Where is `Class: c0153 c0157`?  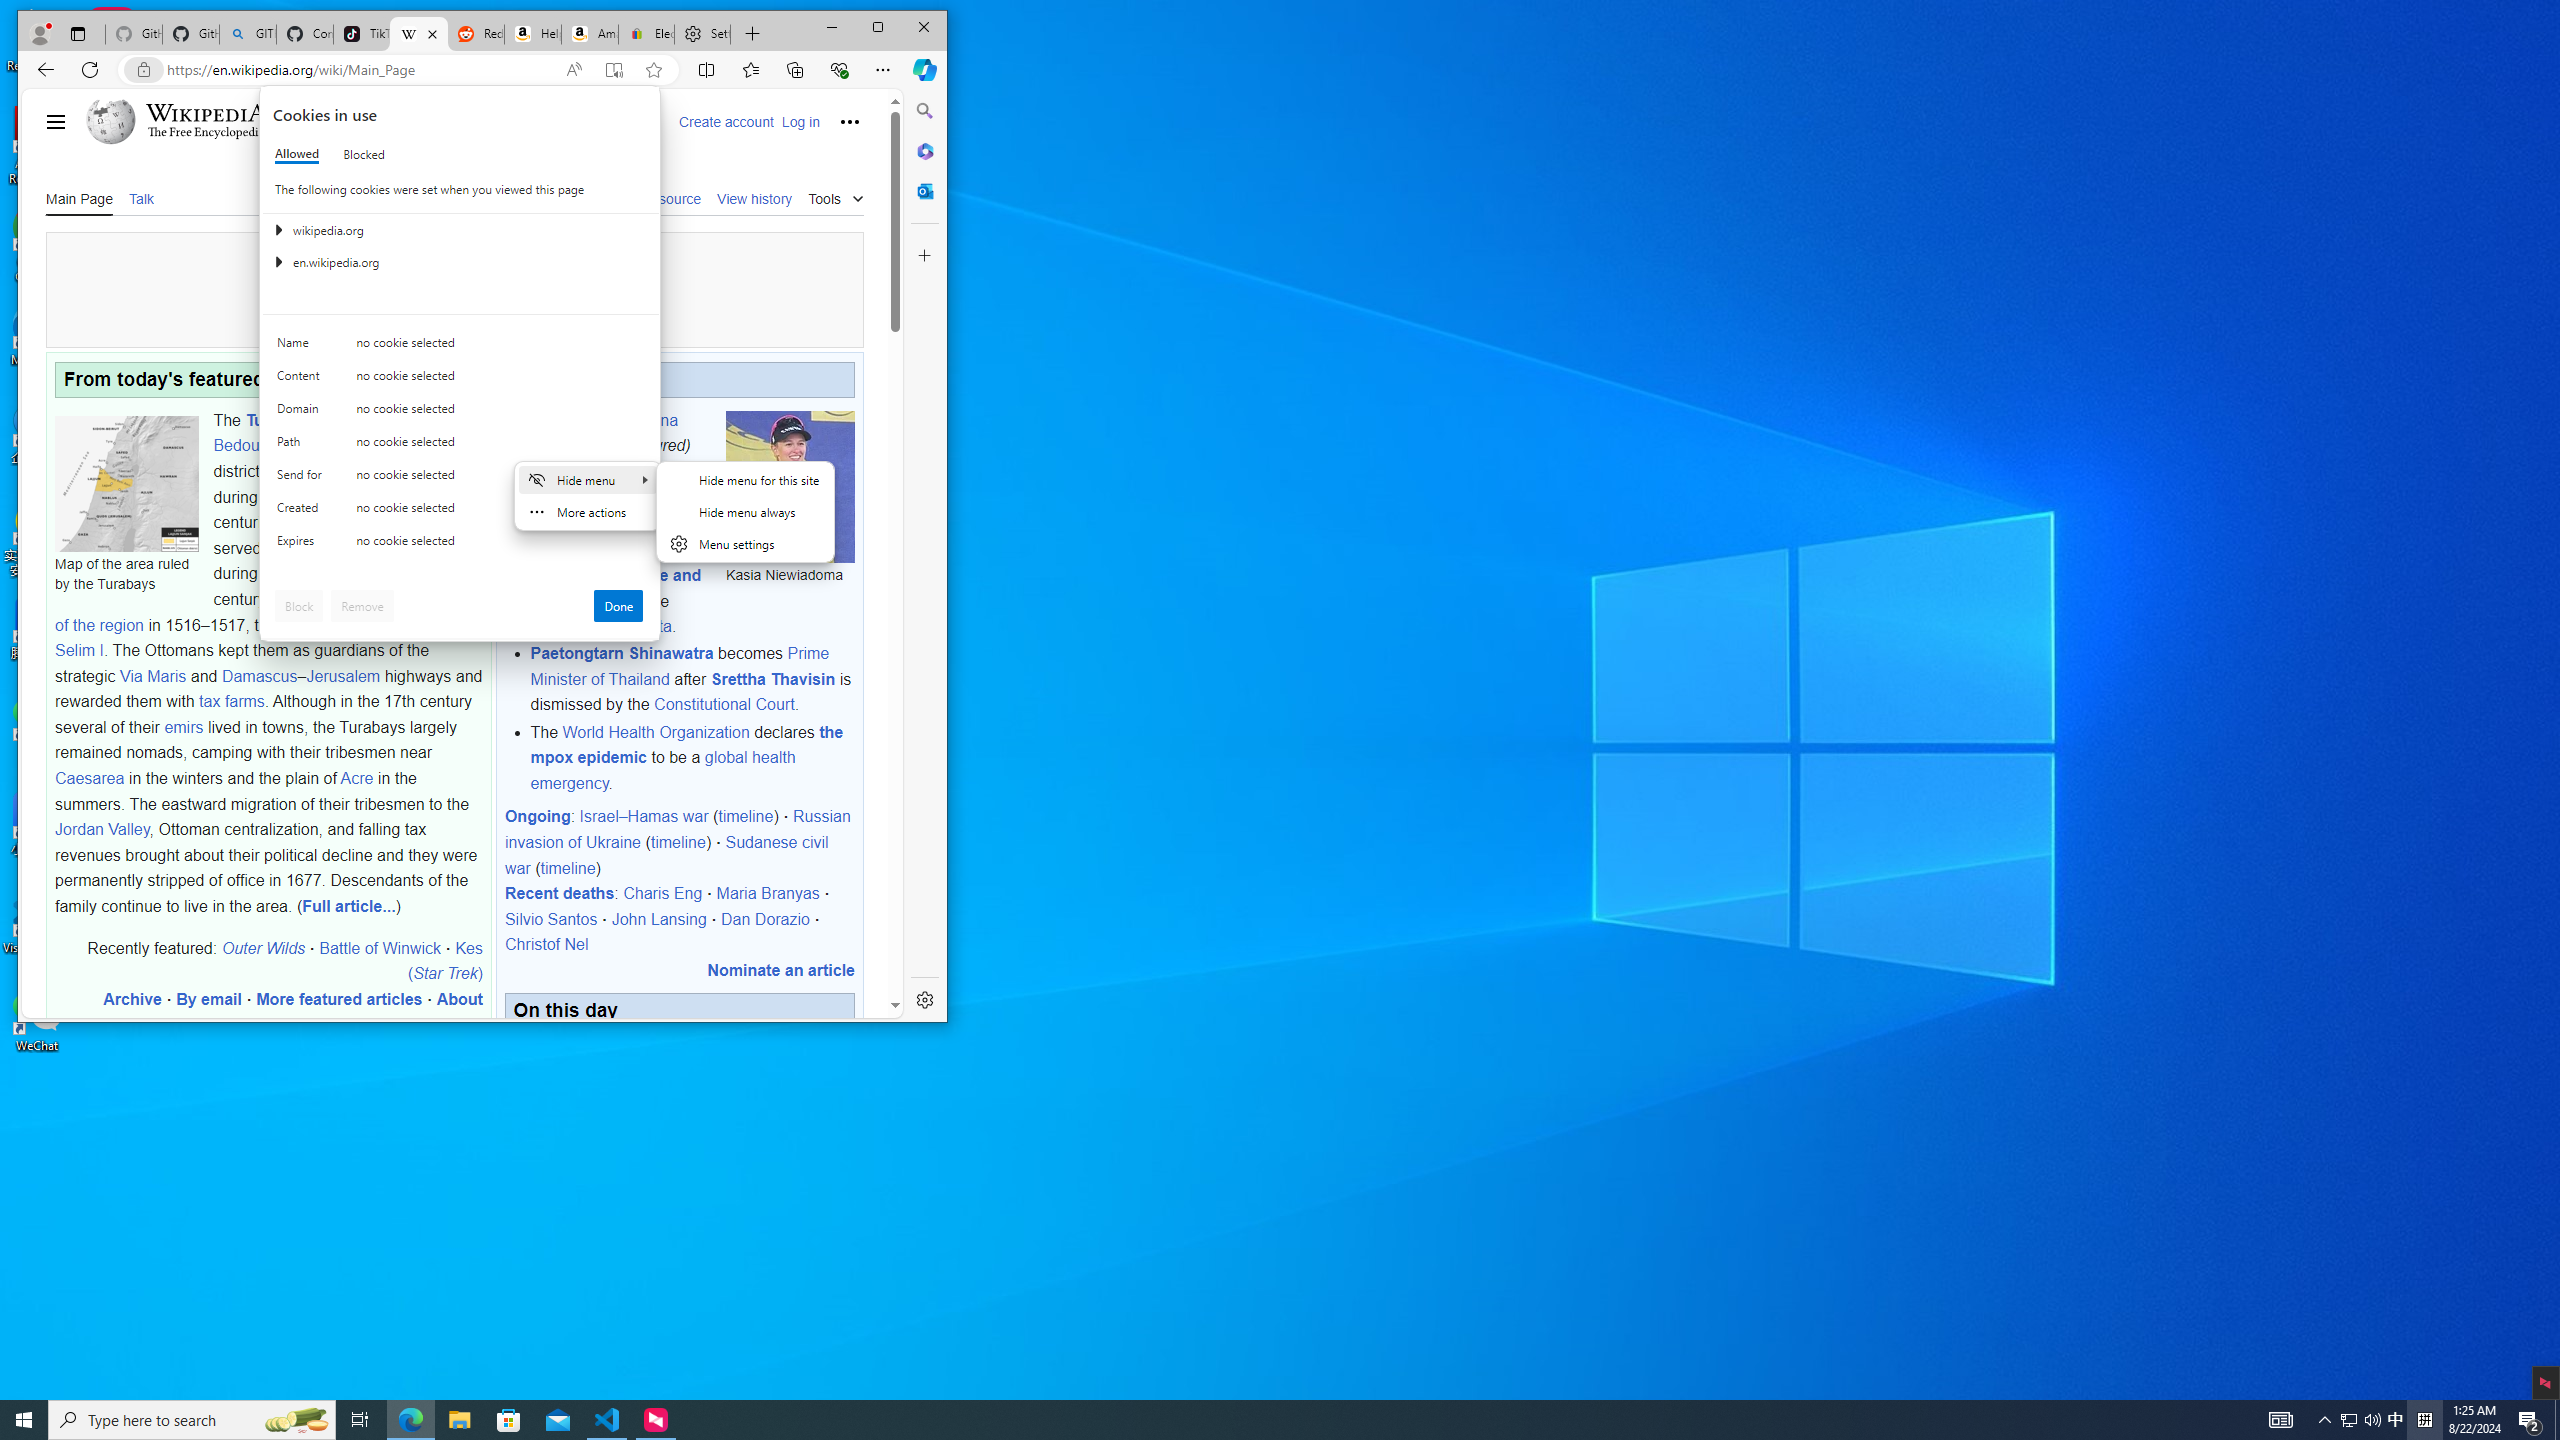 Class: c0153 c0157 is located at coordinates (460, 544).